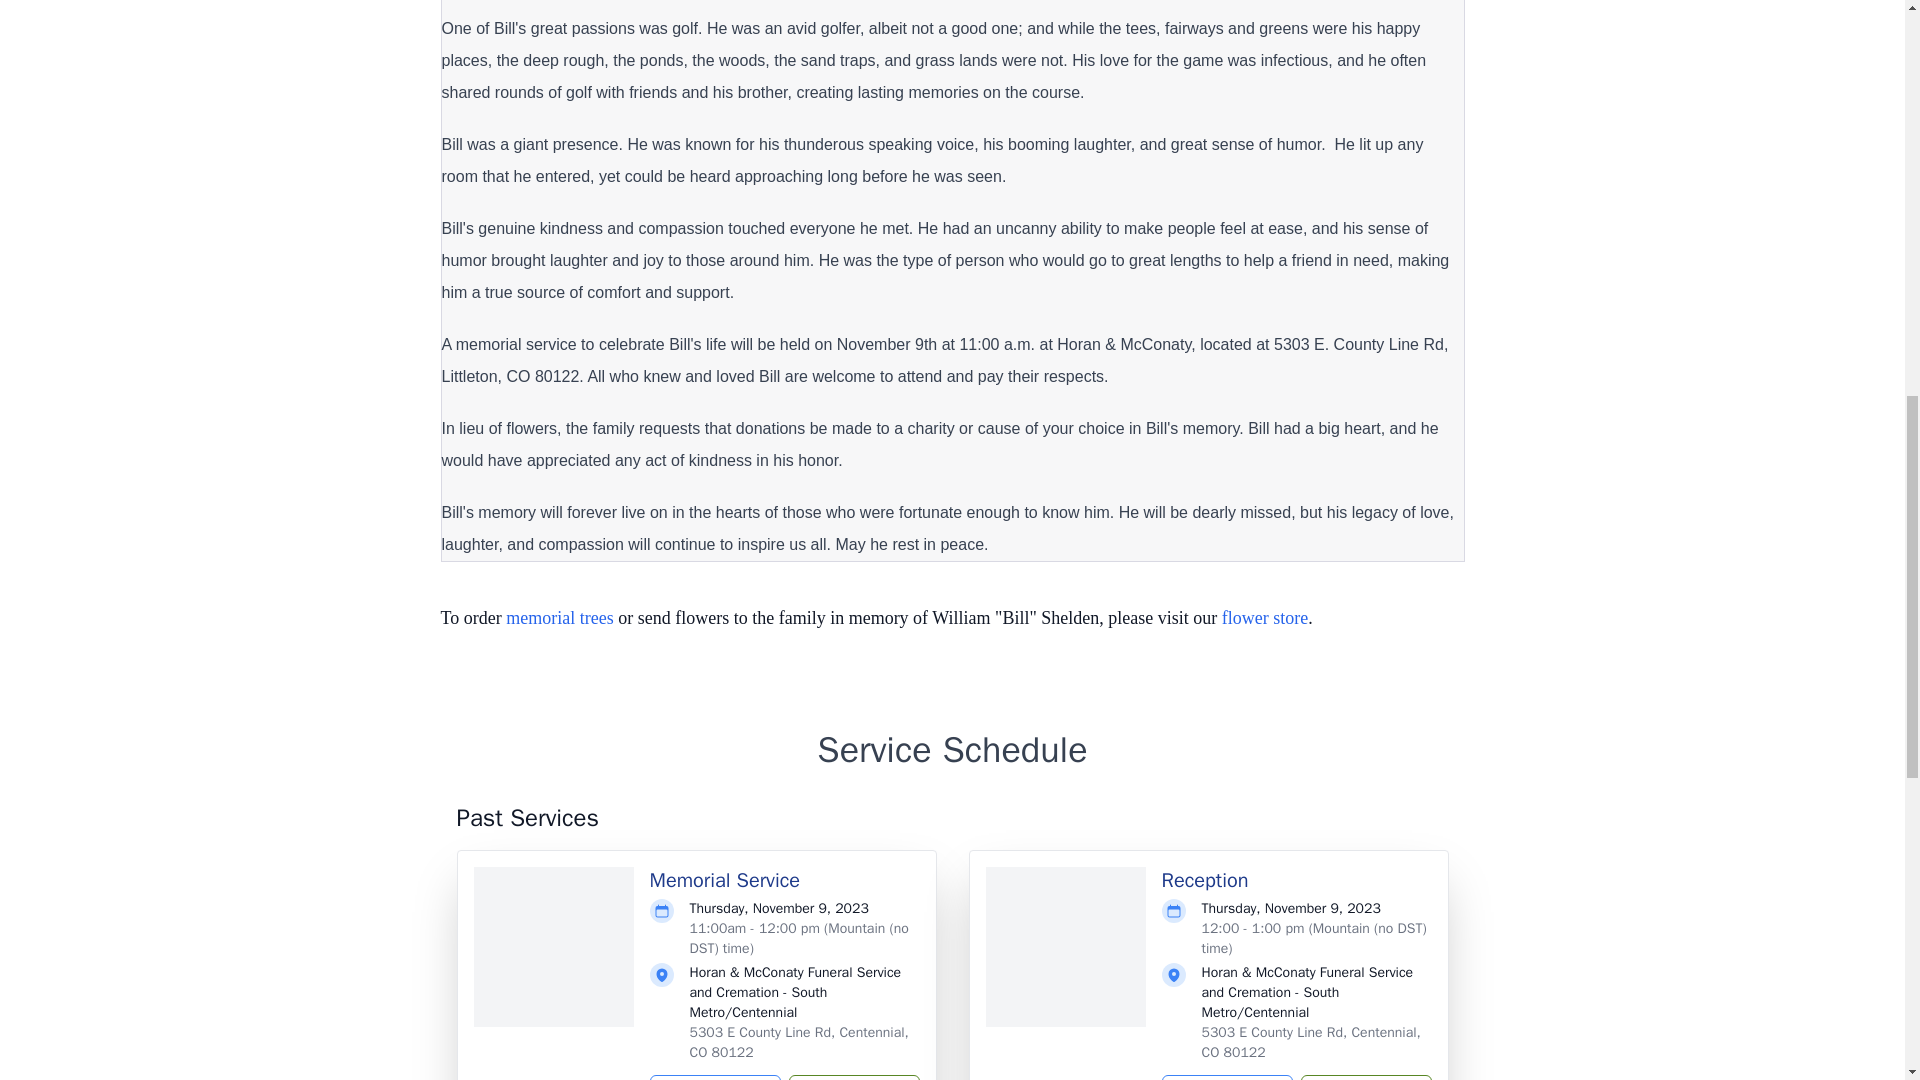  I want to click on flower store, so click(1264, 618).